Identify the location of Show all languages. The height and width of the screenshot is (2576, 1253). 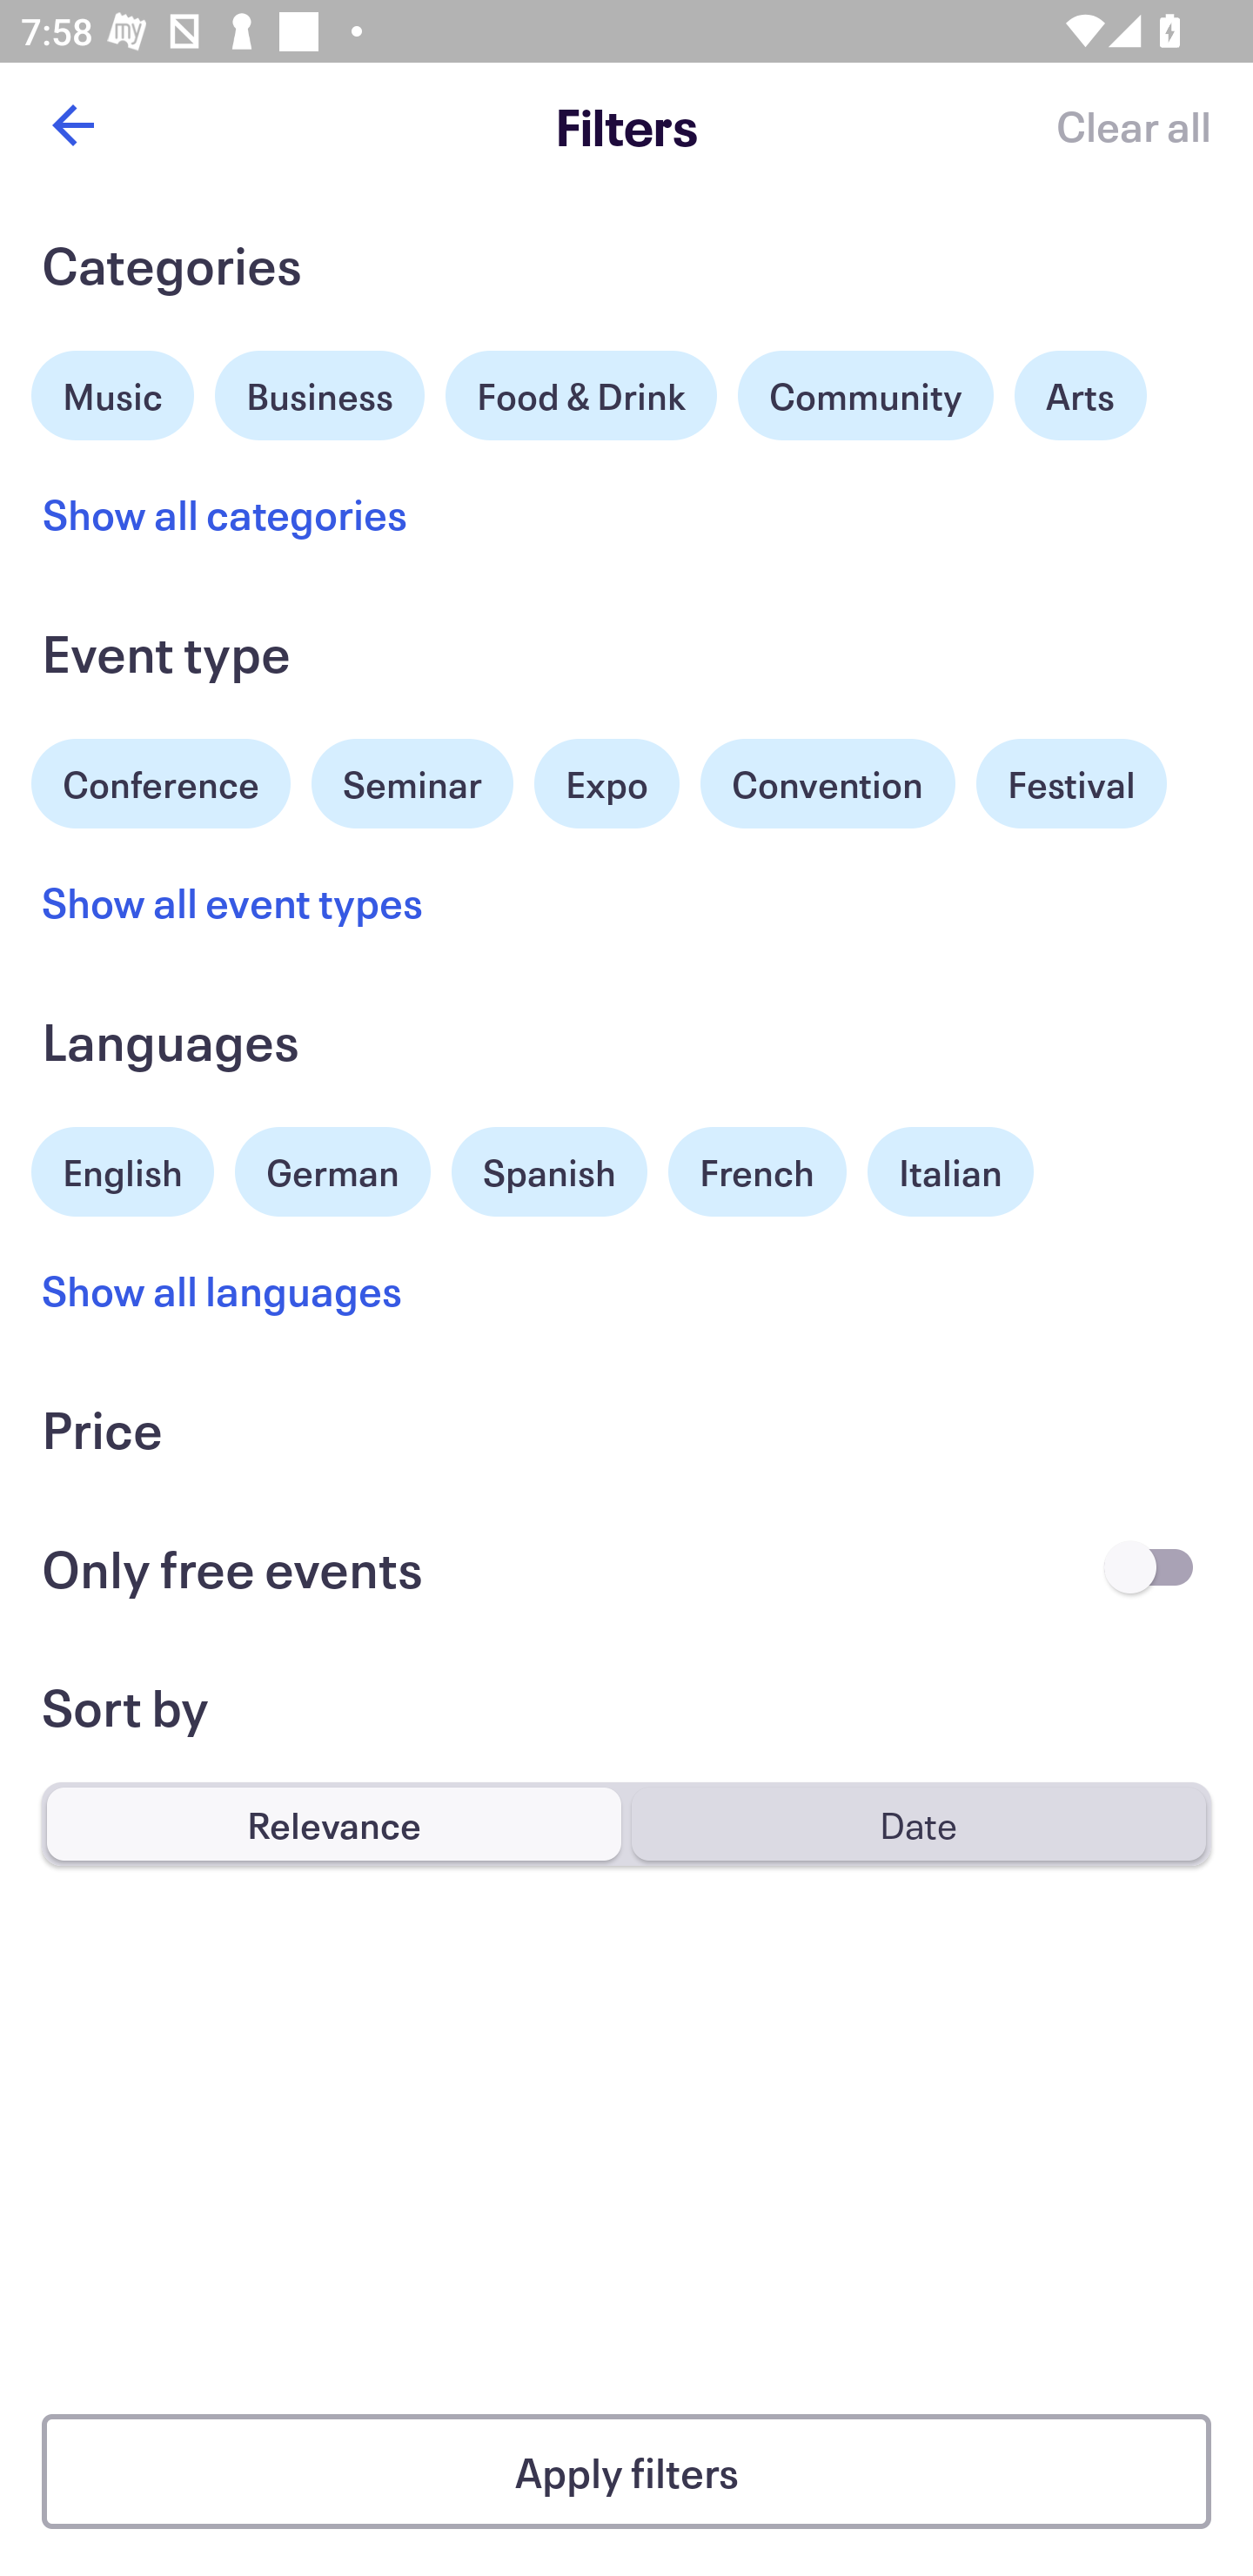
(223, 1289).